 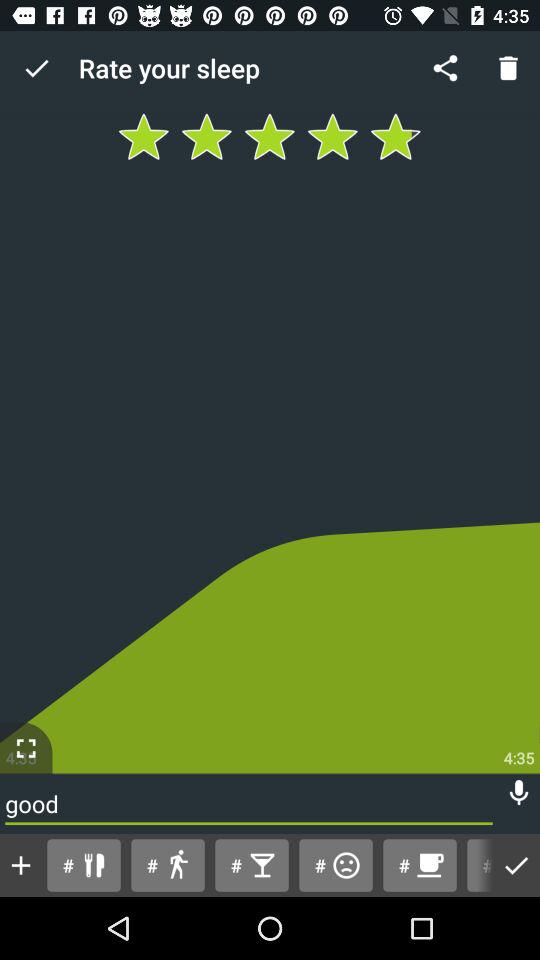 I want to click on turn on button to the left of #, so click(x=21, y=865).